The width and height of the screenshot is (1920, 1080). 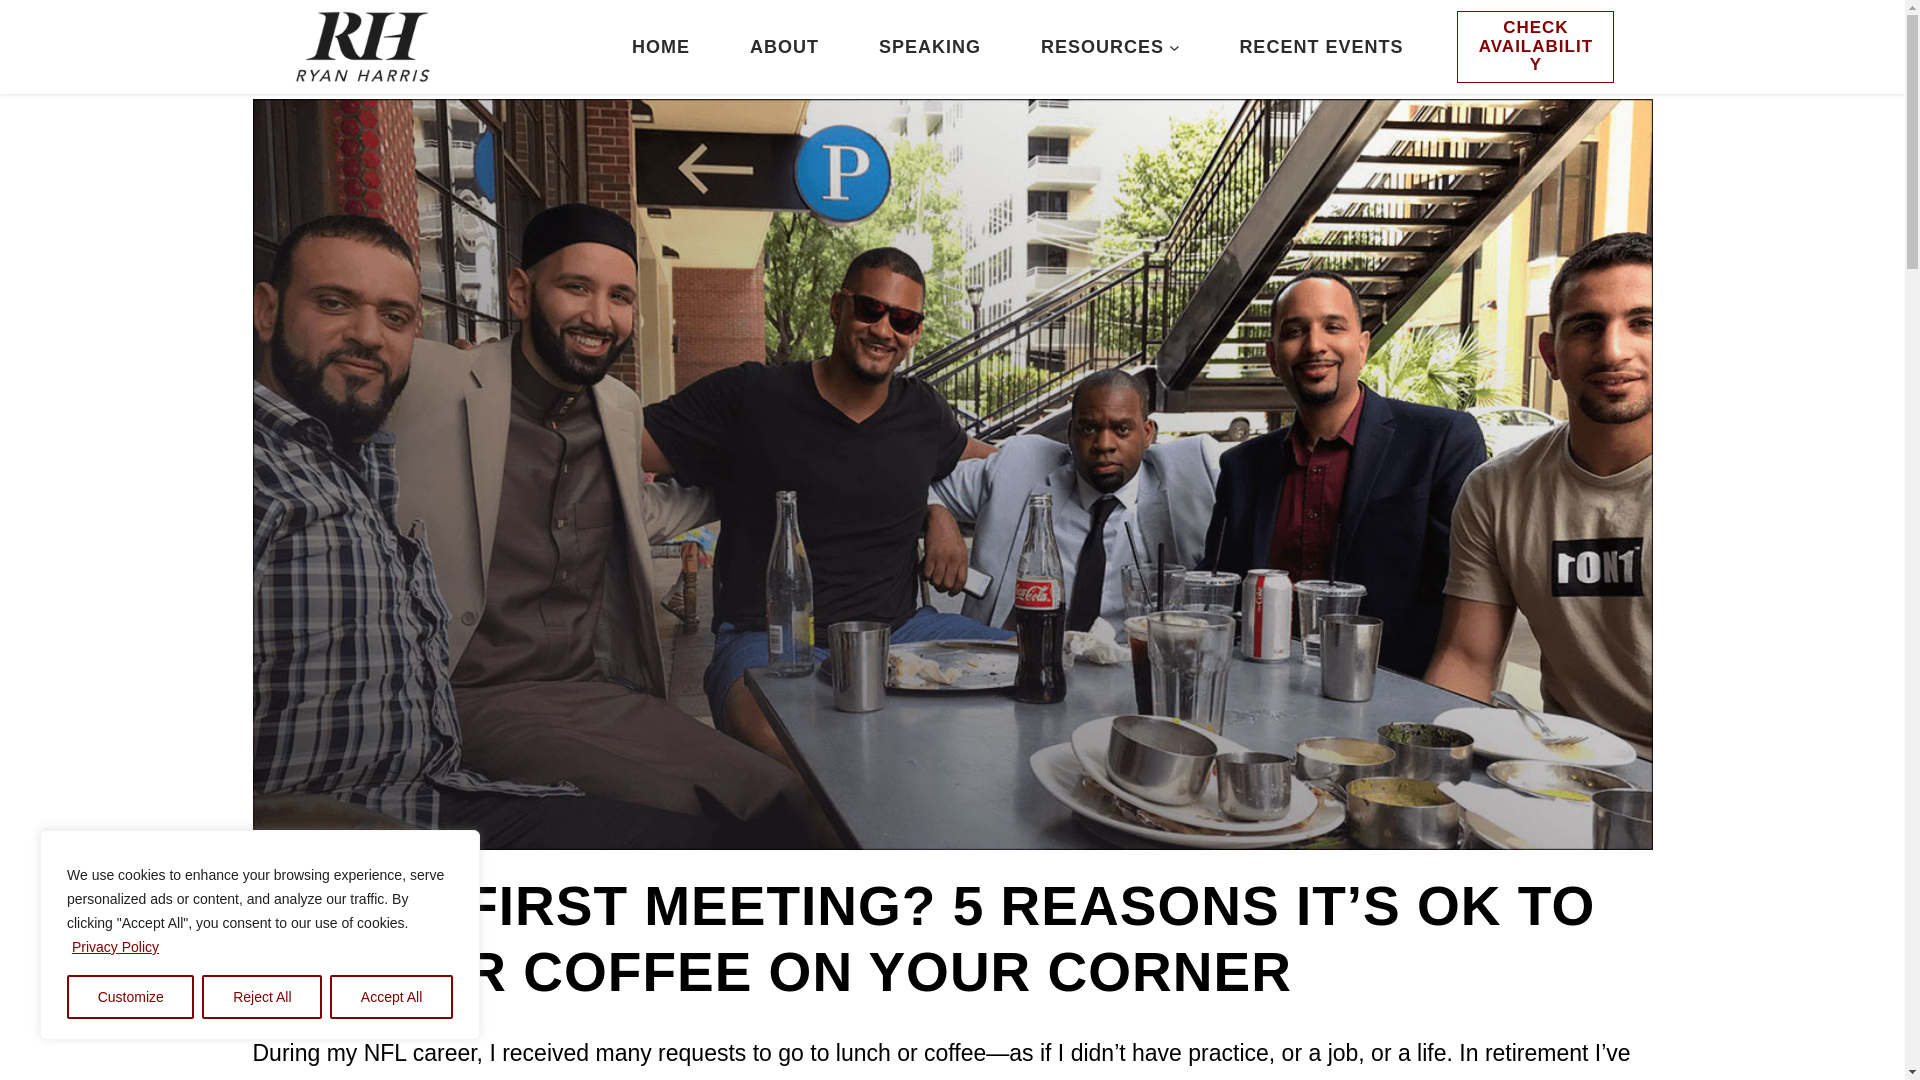 I want to click on RESOURCES, so click(x=1102, y=47).